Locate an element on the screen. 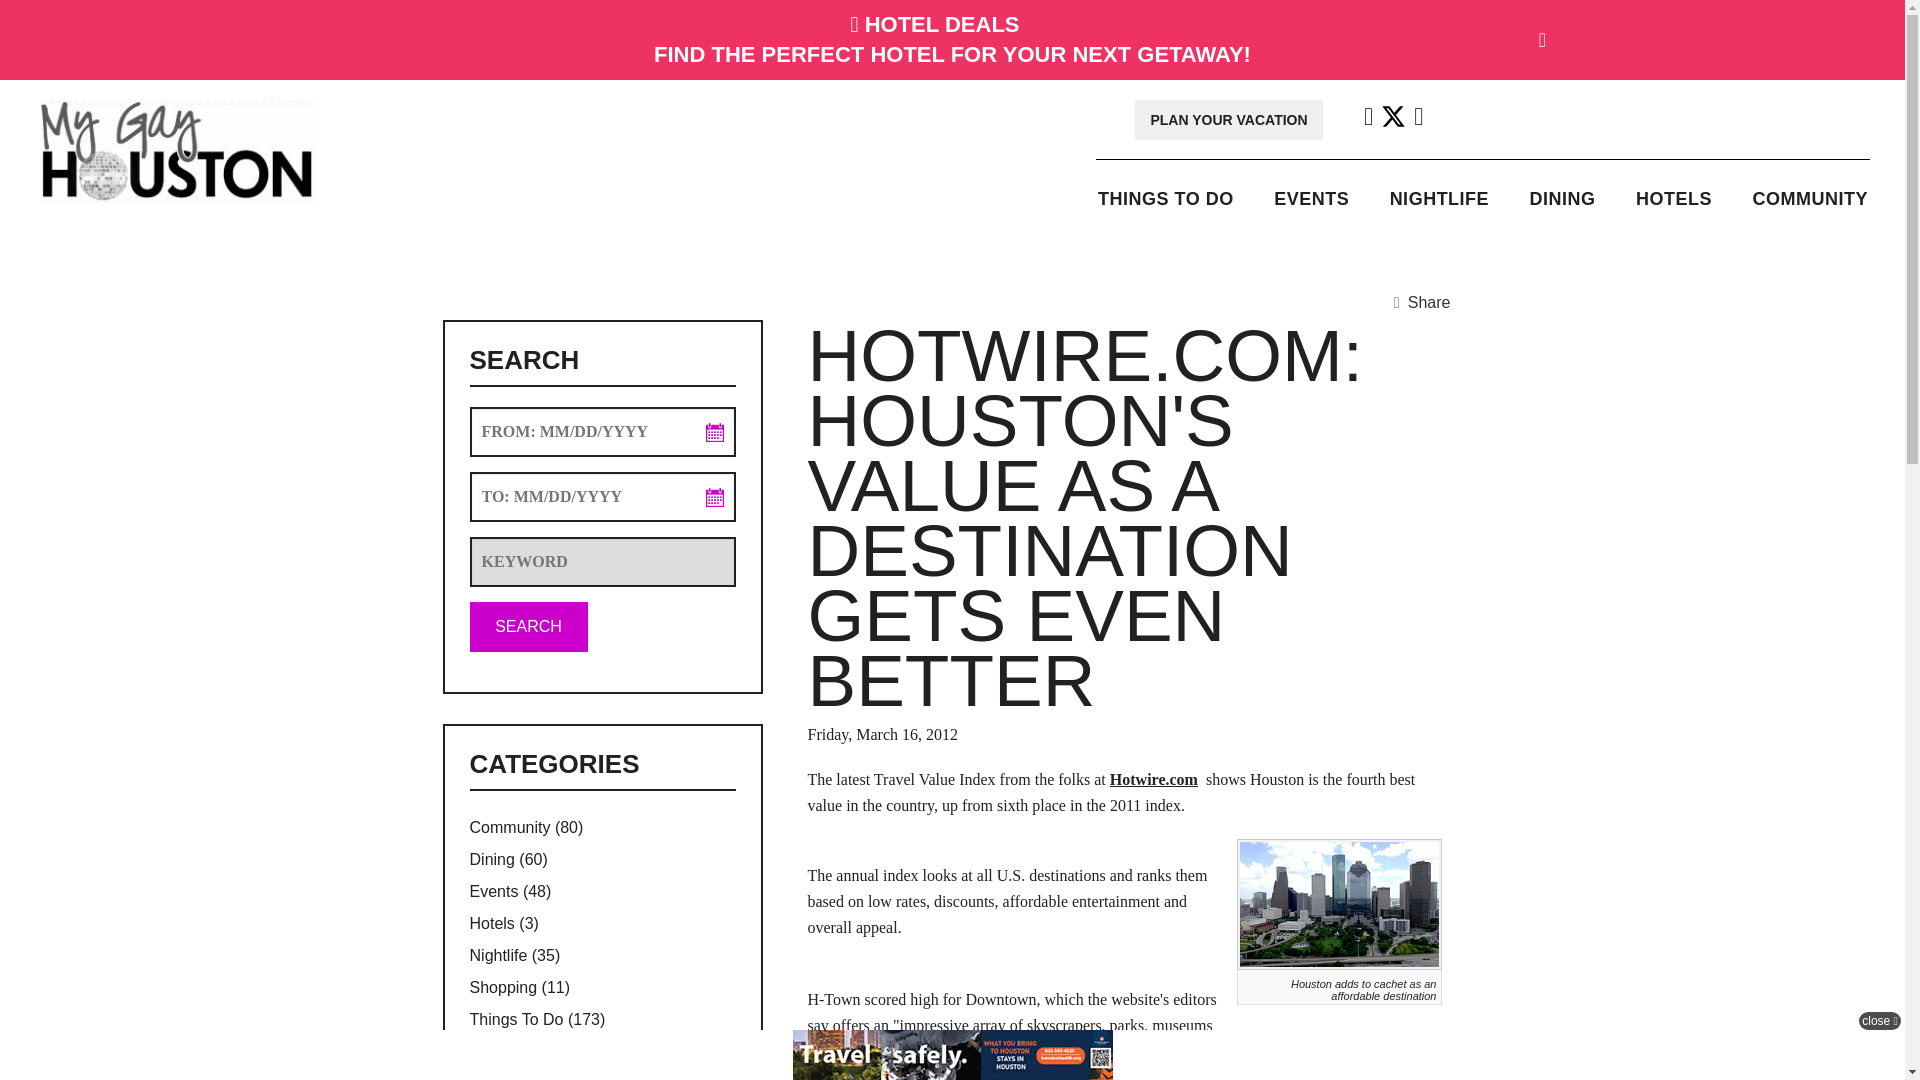  HOTEL DEALS is located at coordinates (942, 24).